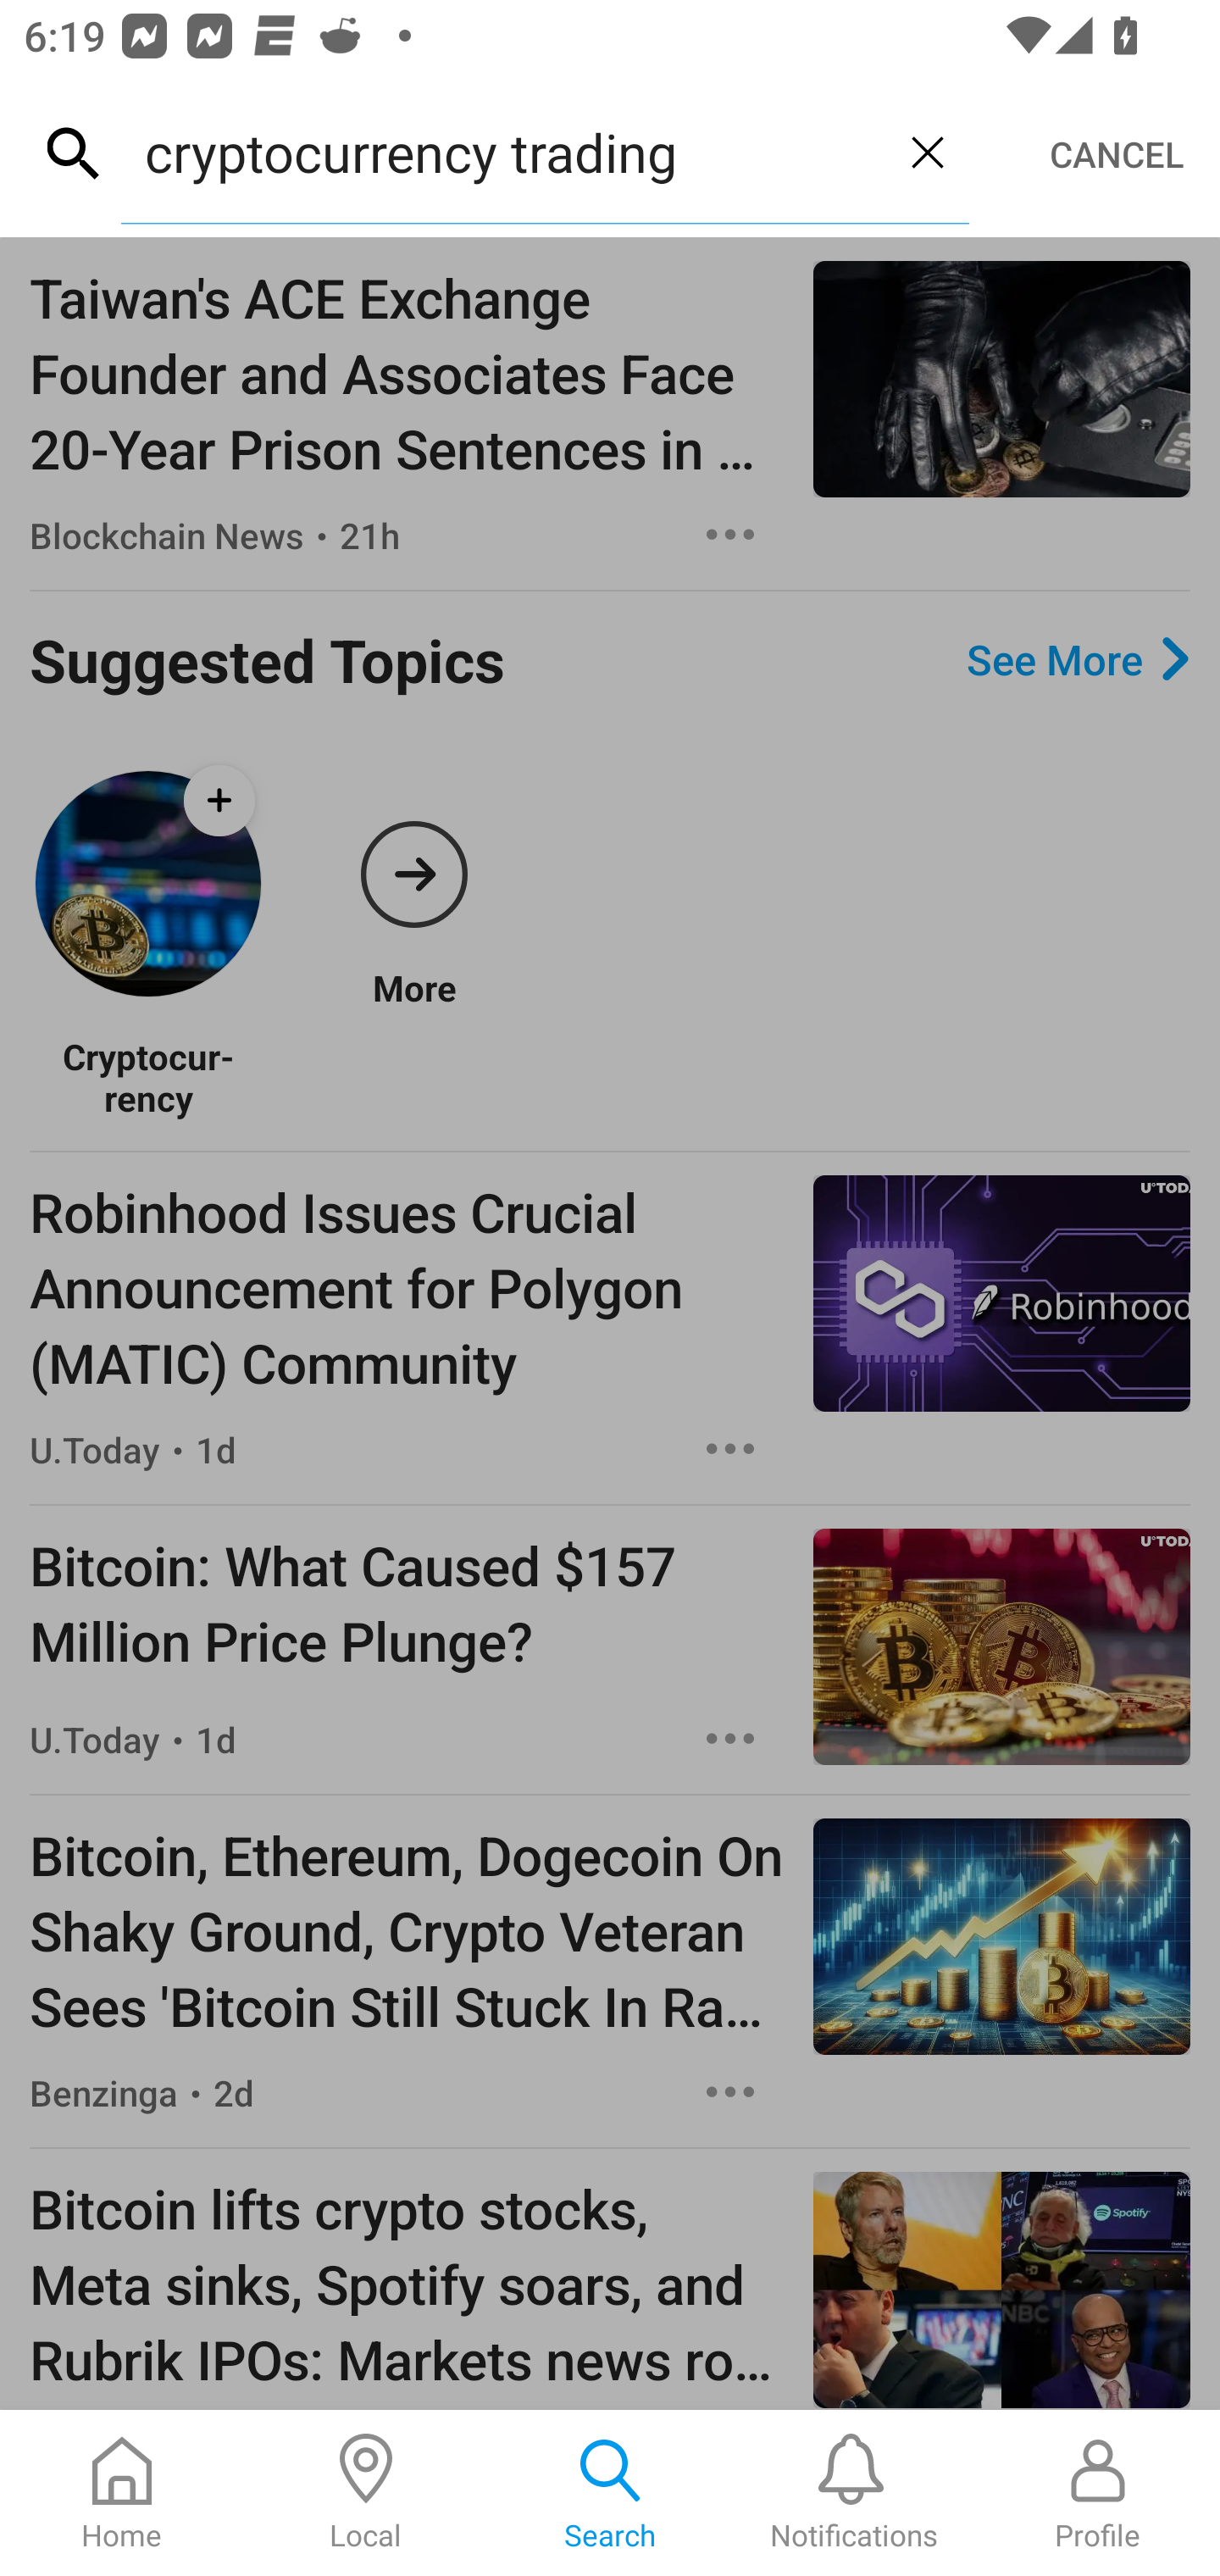 The height and width of the screenshot is (2576, 1220). I want to click on cryptocurrency trading, so click(503, 152).